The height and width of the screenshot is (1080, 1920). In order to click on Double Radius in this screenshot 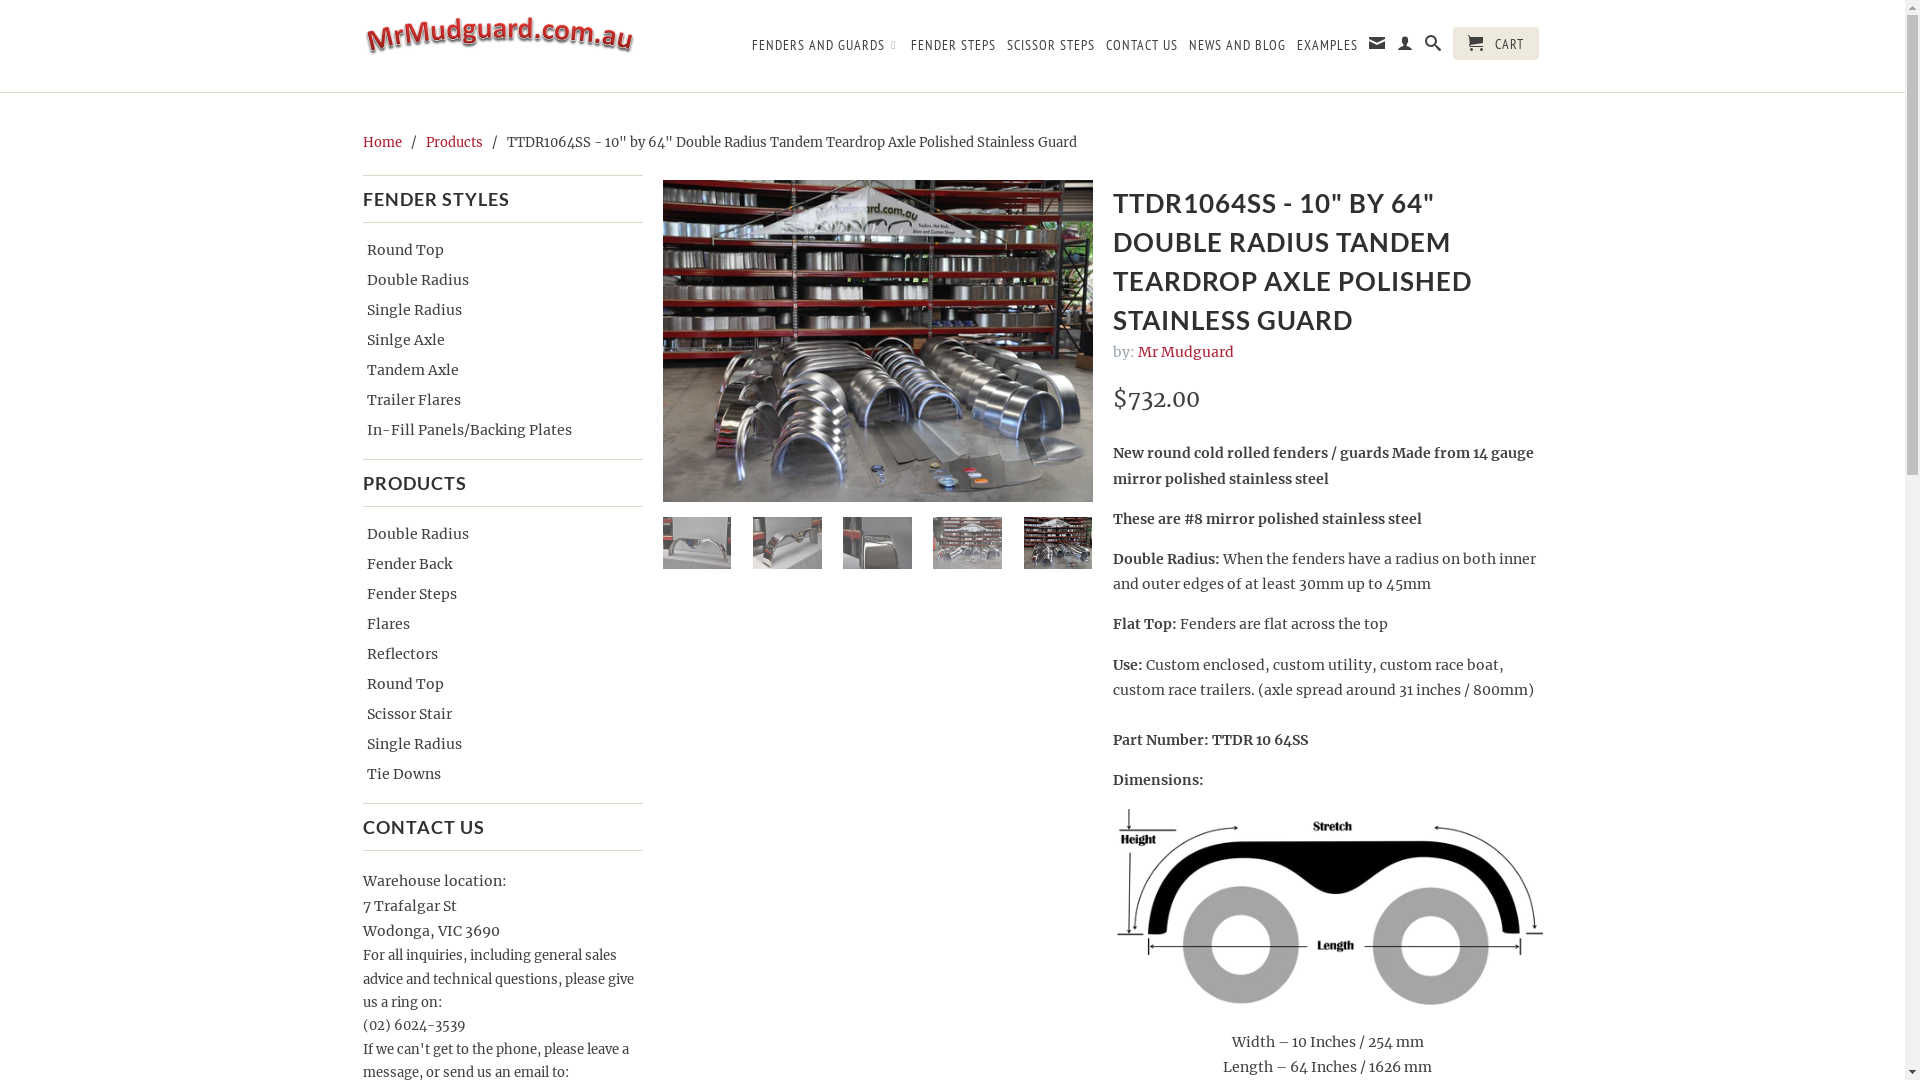, I will do `click(494, 280)`.